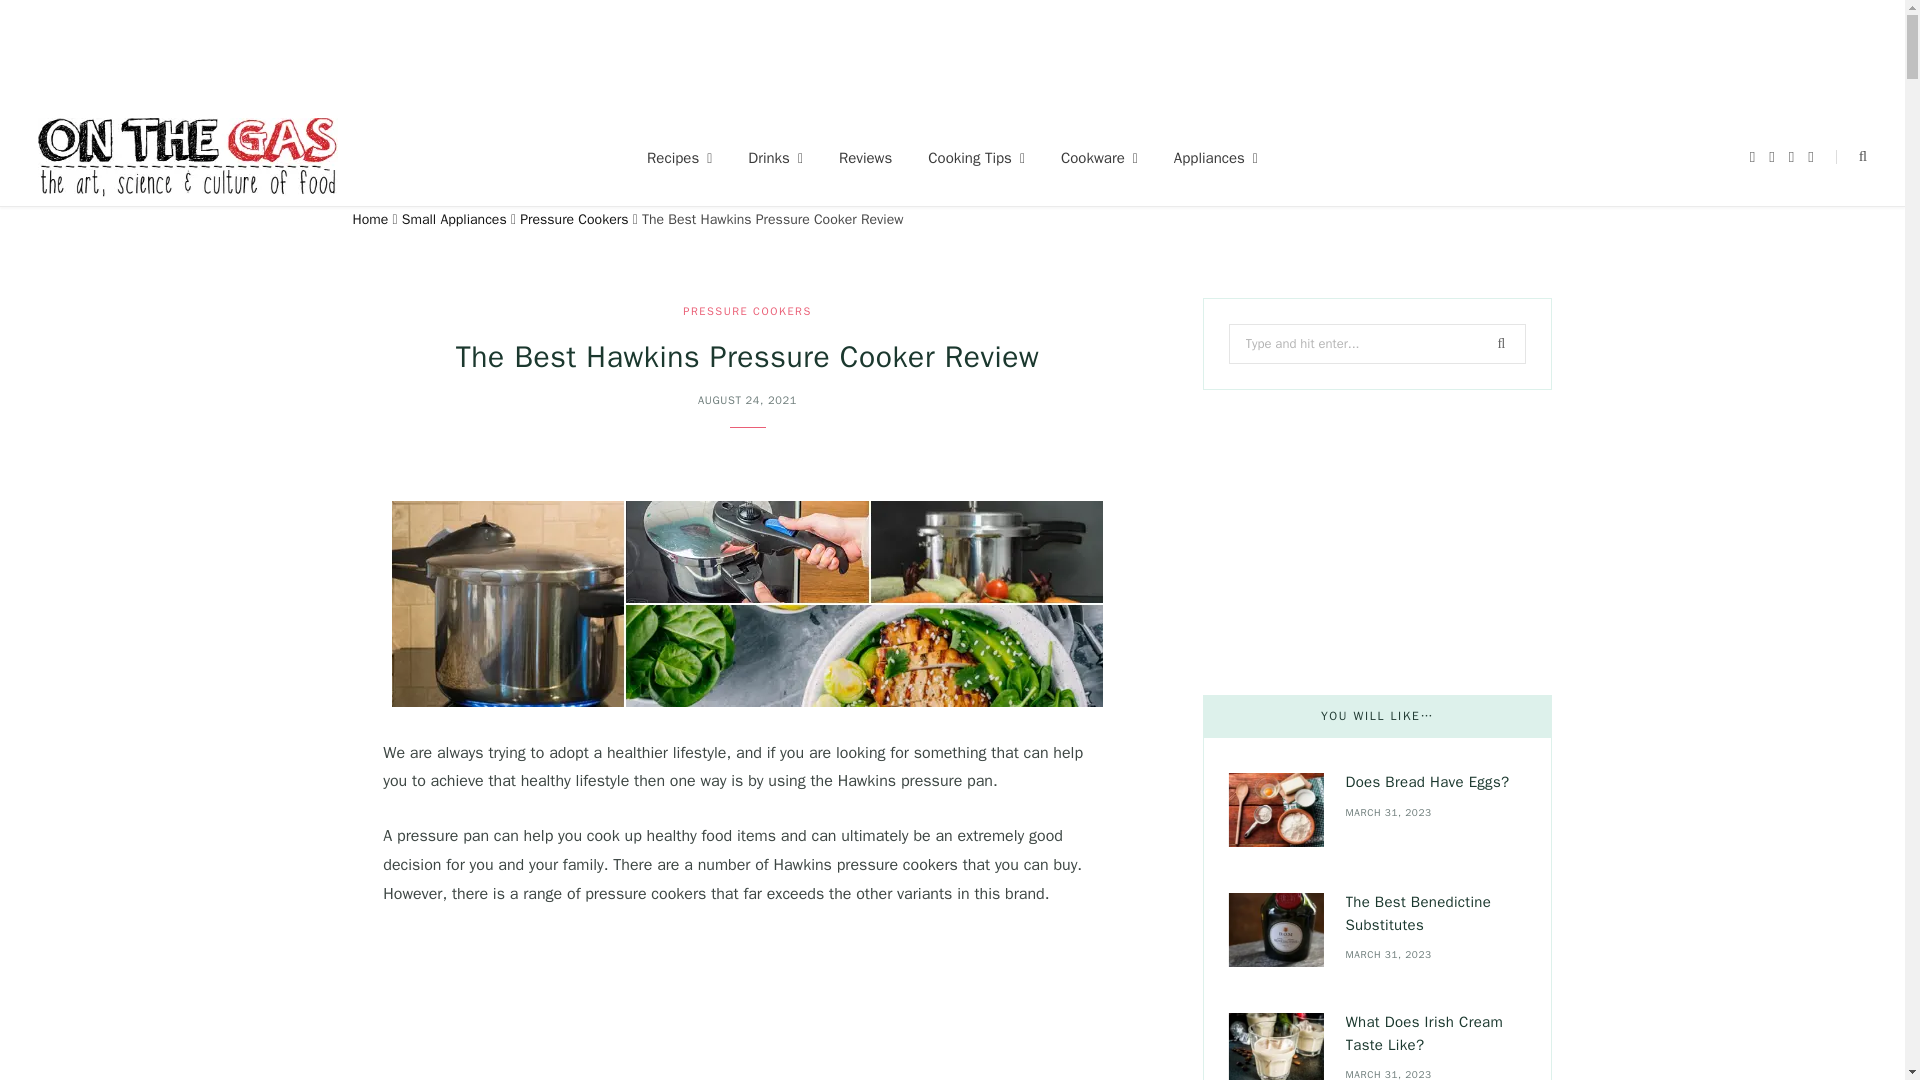  Describe the element at coordinates (866, 158) in the screenshot. I see `Reviews` at that location.